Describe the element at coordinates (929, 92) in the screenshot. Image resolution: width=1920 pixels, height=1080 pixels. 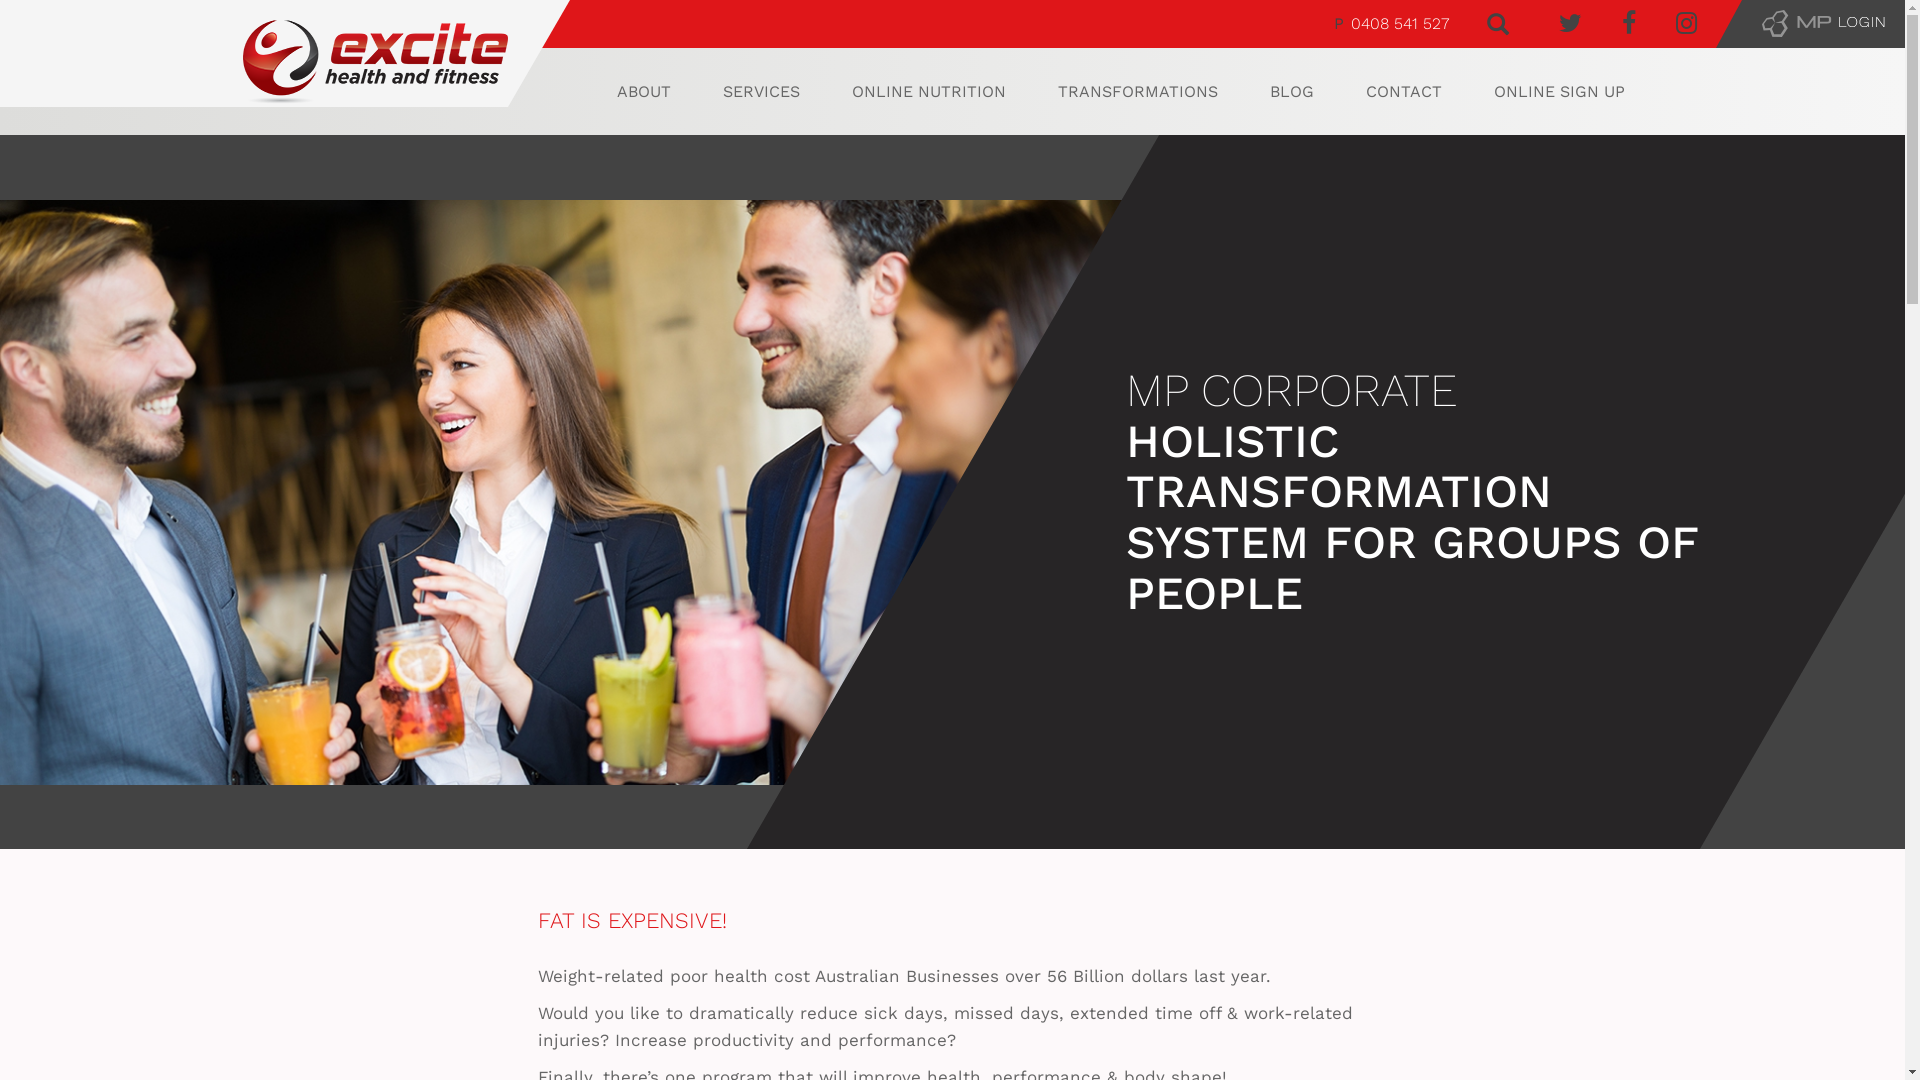
I see `ONLINE NUTRITION` at that location.